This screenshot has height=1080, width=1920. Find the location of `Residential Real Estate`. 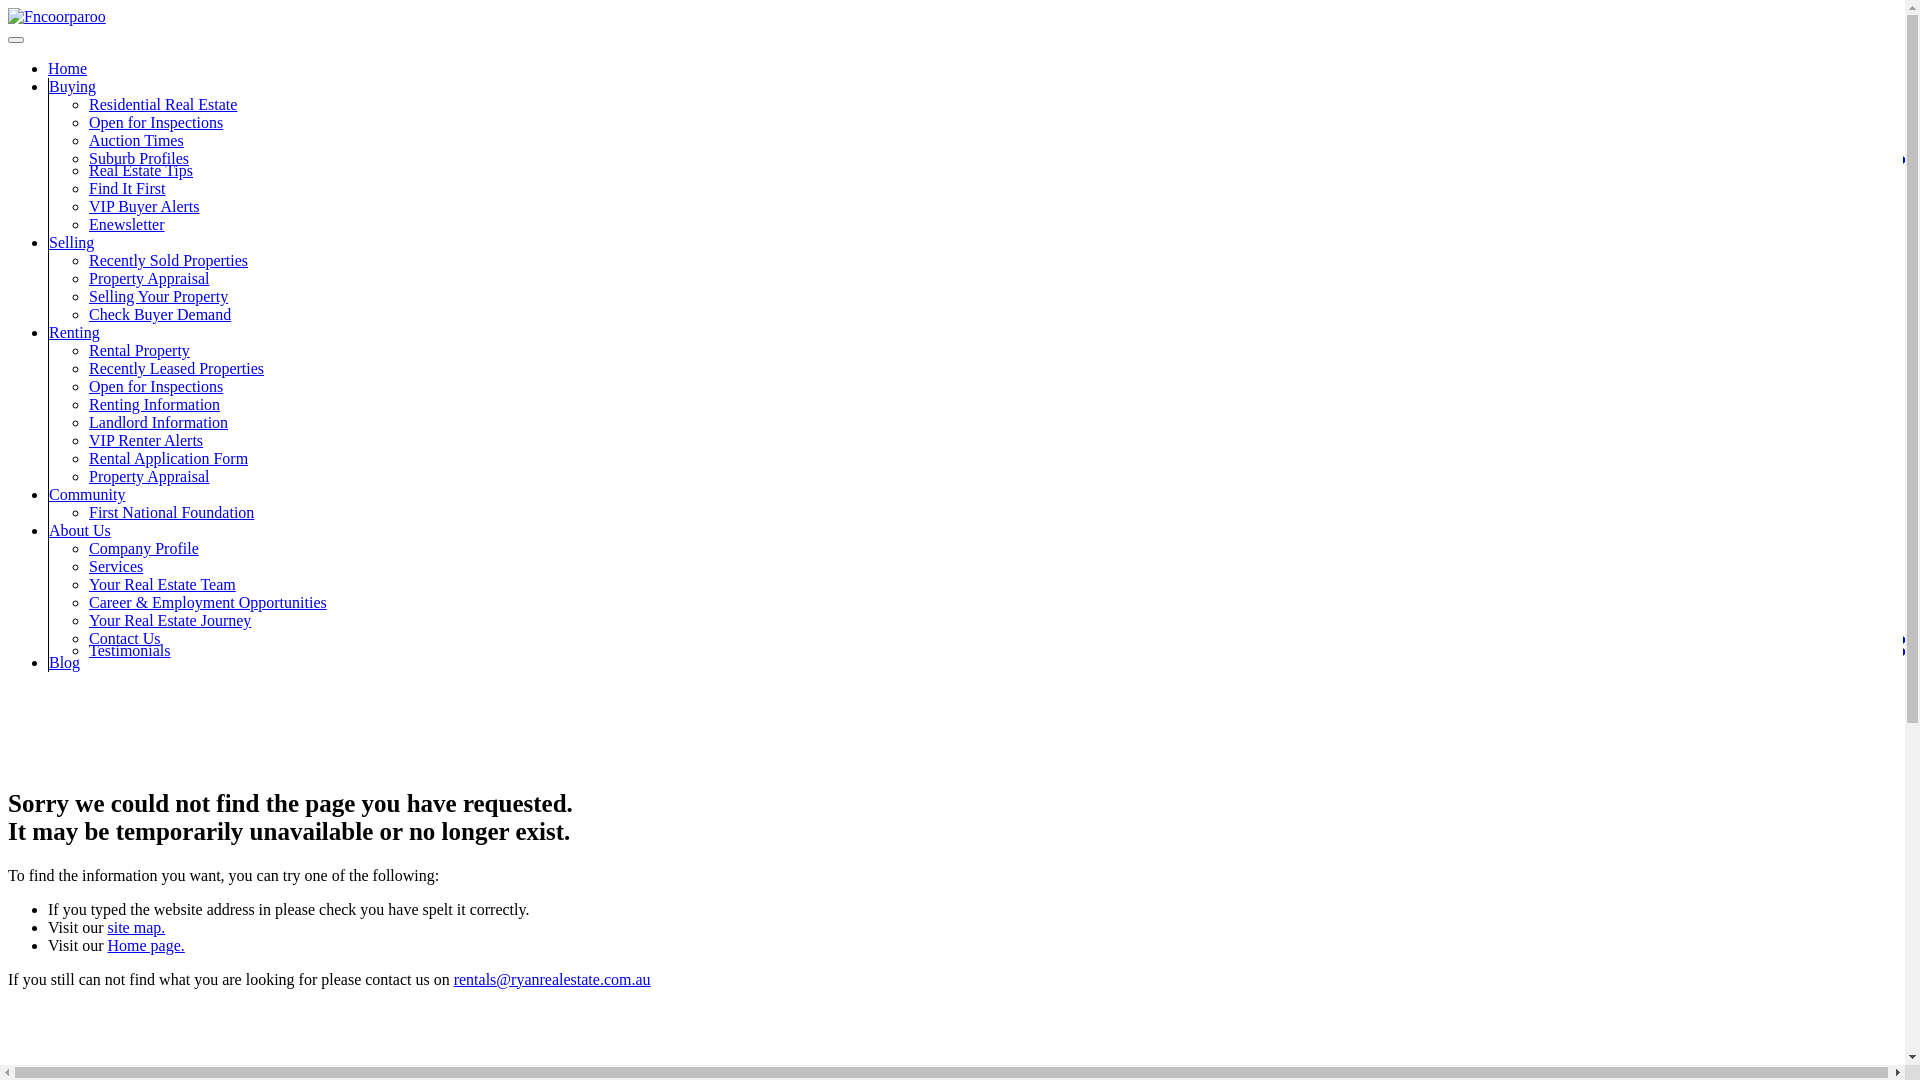

Residential Real Estate is located at coordinates (163, 104).